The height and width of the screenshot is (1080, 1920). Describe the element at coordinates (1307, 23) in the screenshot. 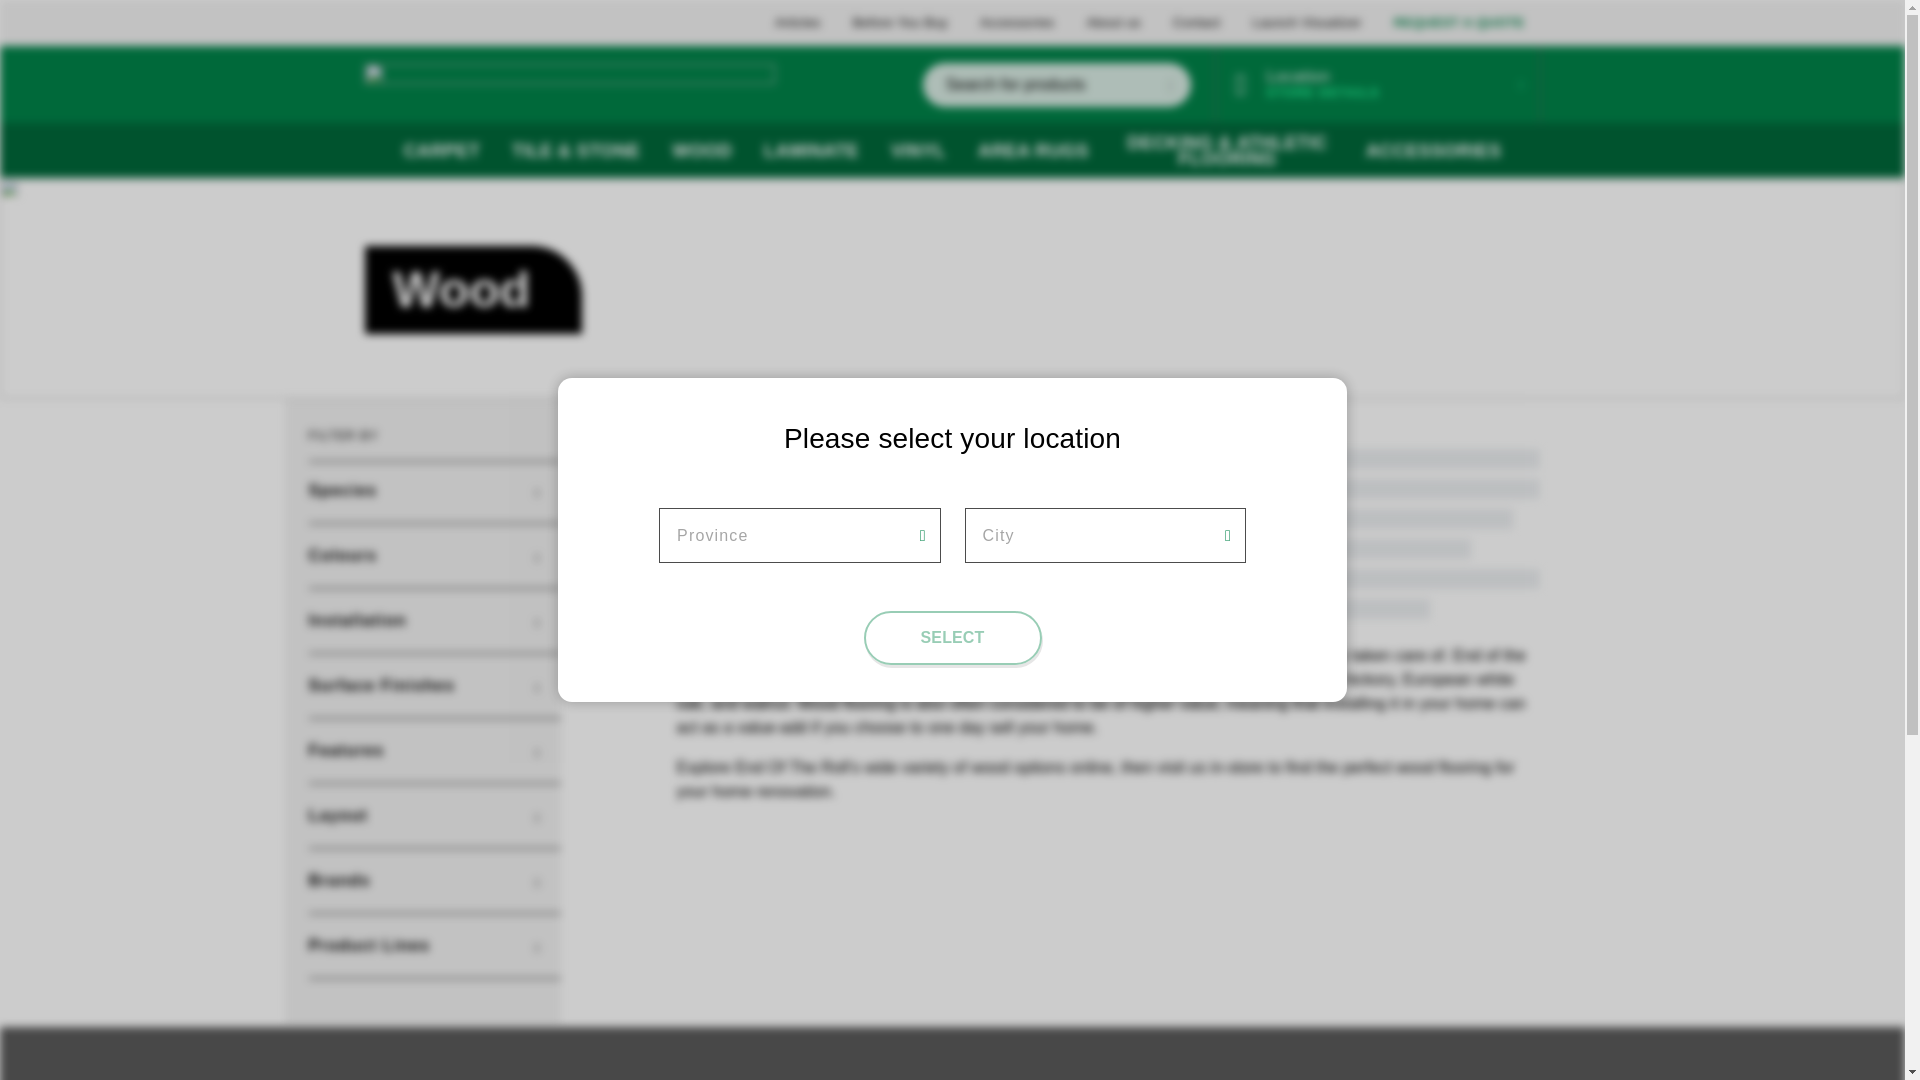

I see `Launch Visualizer` at that location.